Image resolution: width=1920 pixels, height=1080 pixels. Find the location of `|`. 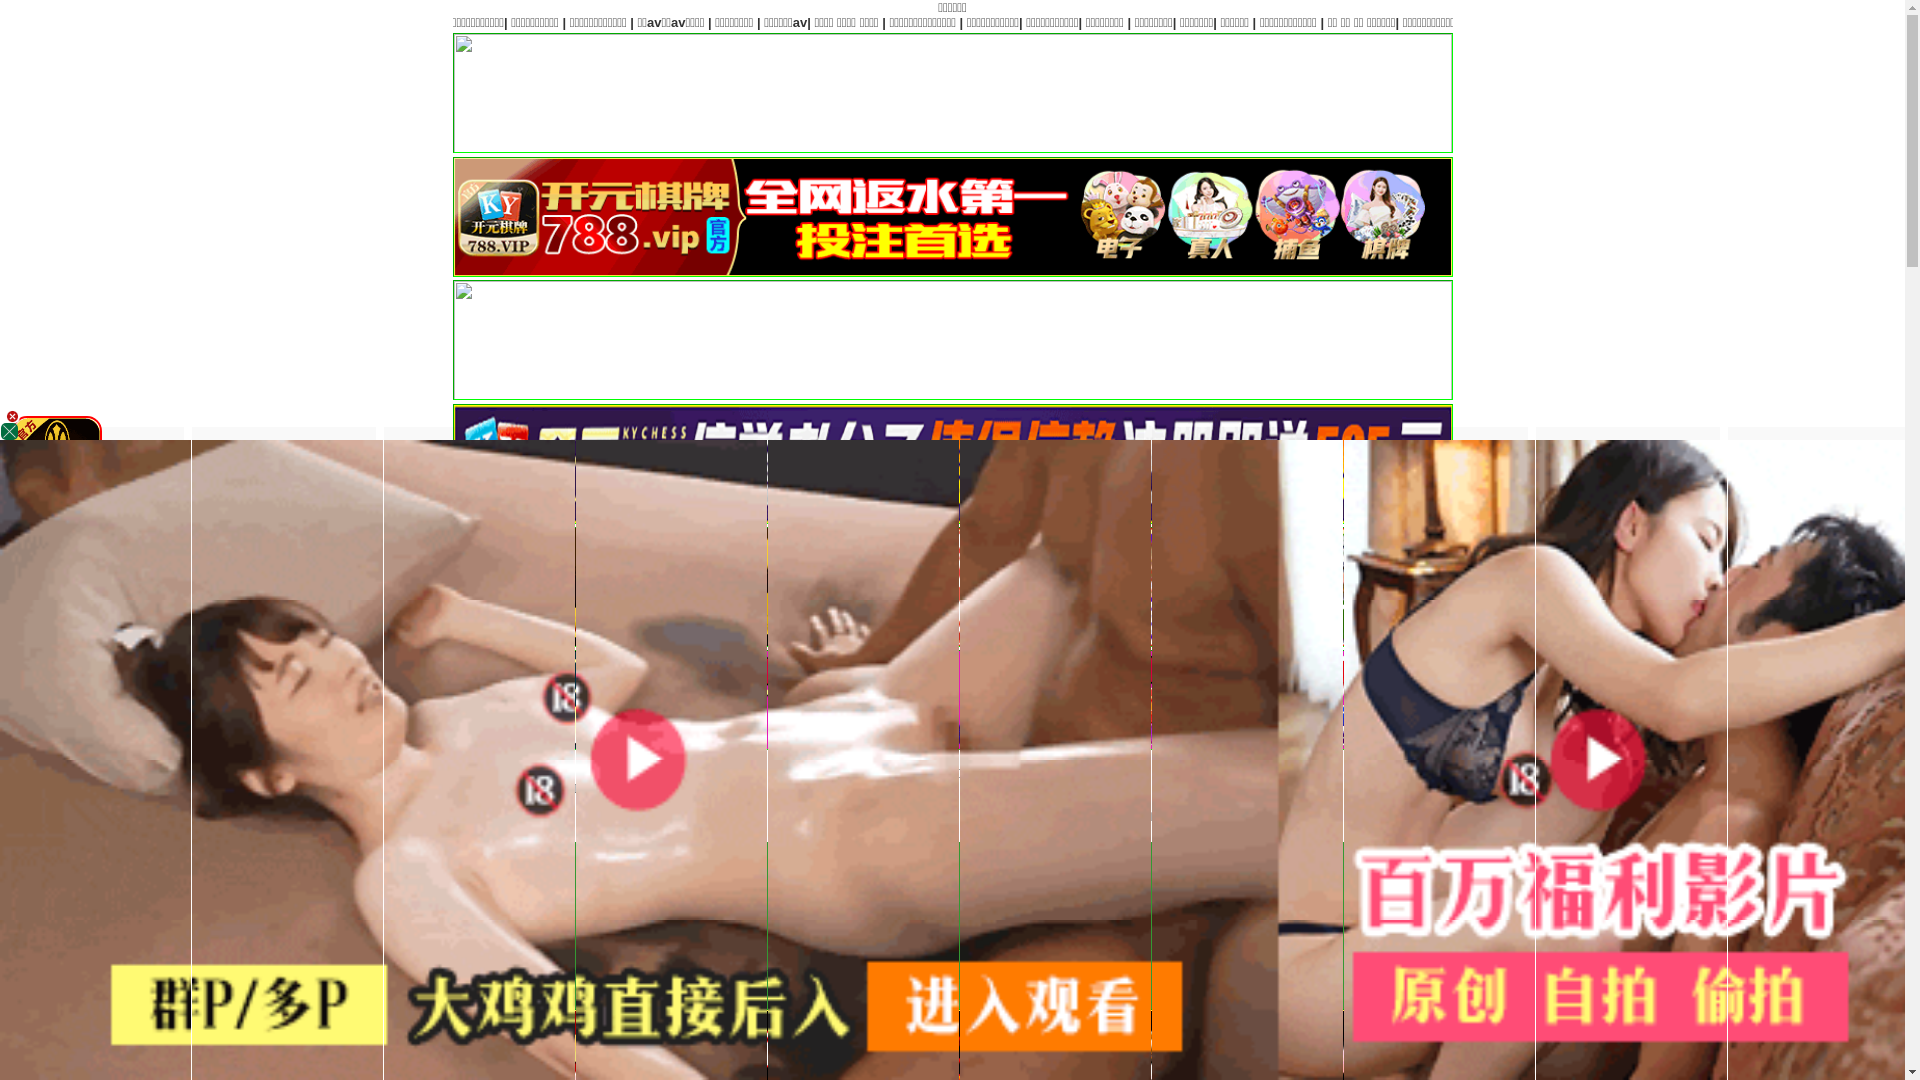

| is located at coordinates (1854, 22).